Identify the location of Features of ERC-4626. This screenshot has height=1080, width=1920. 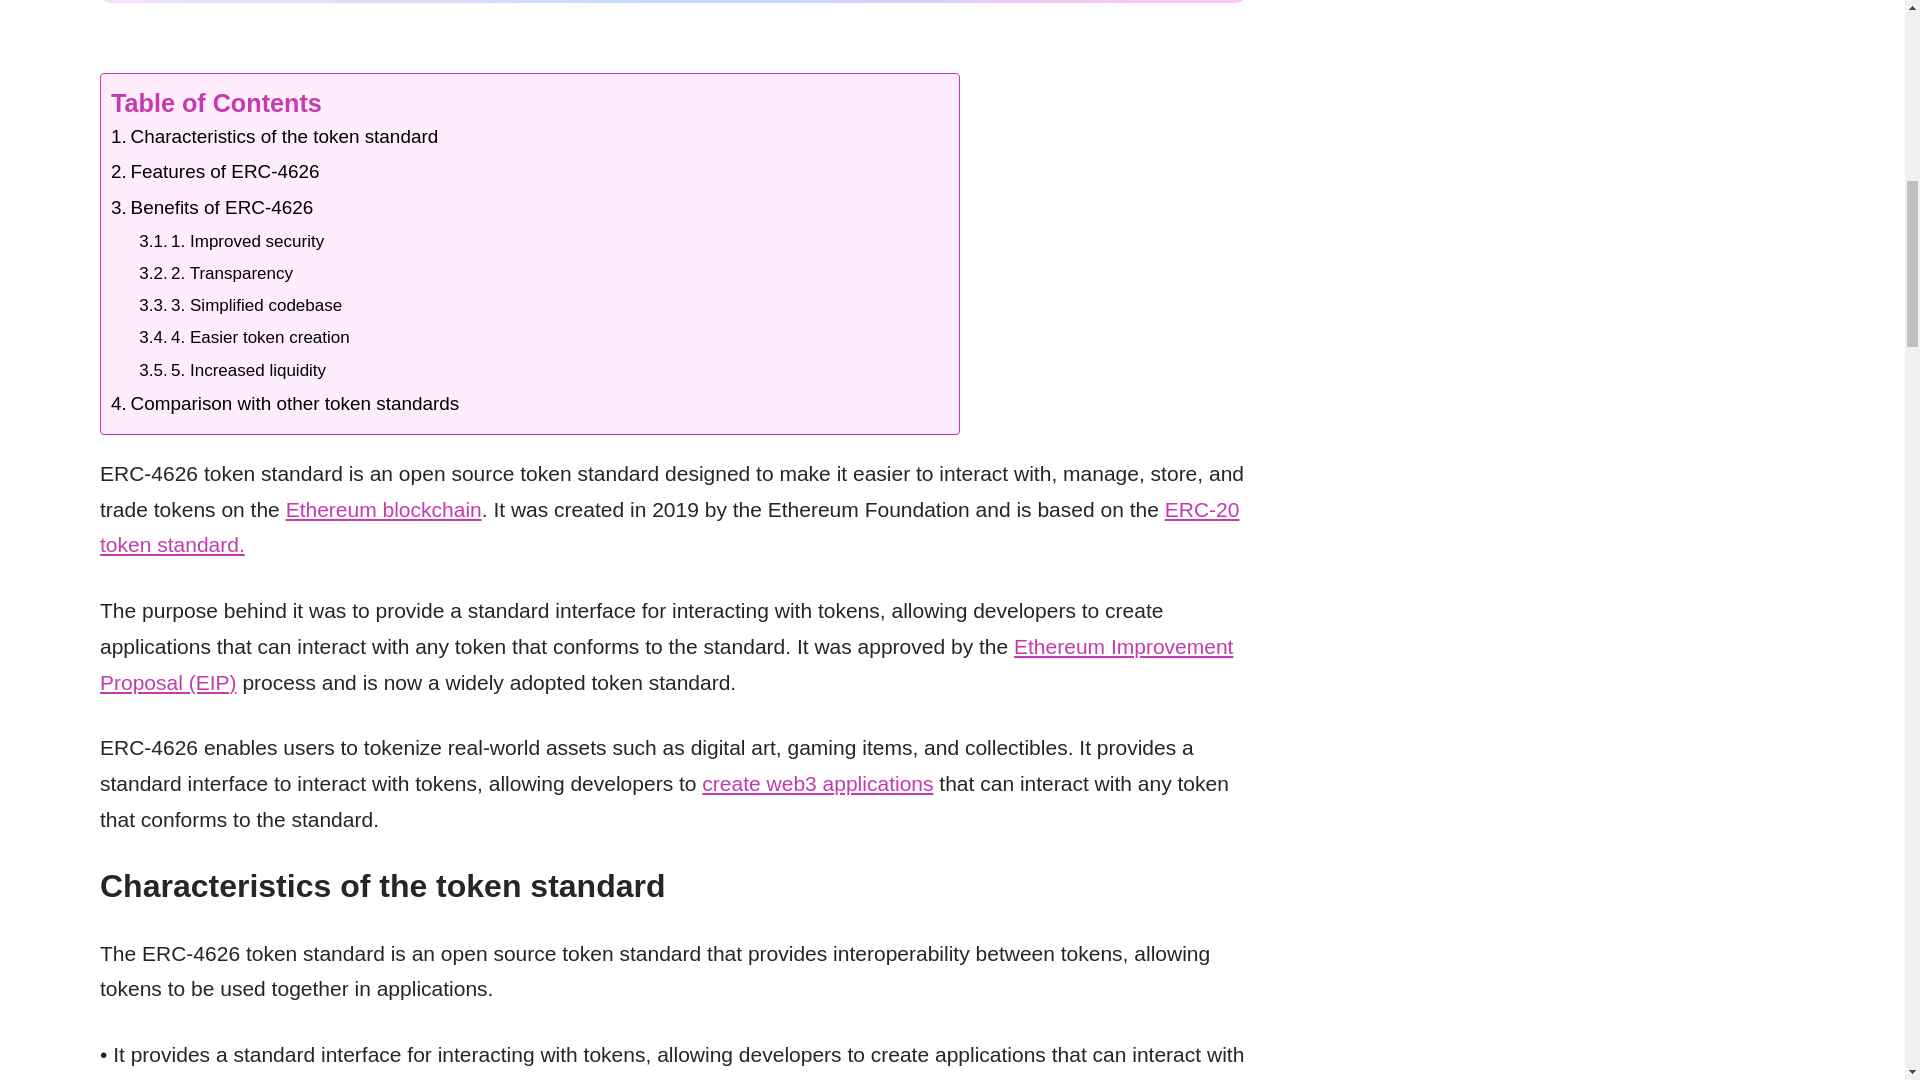
(216, 174).